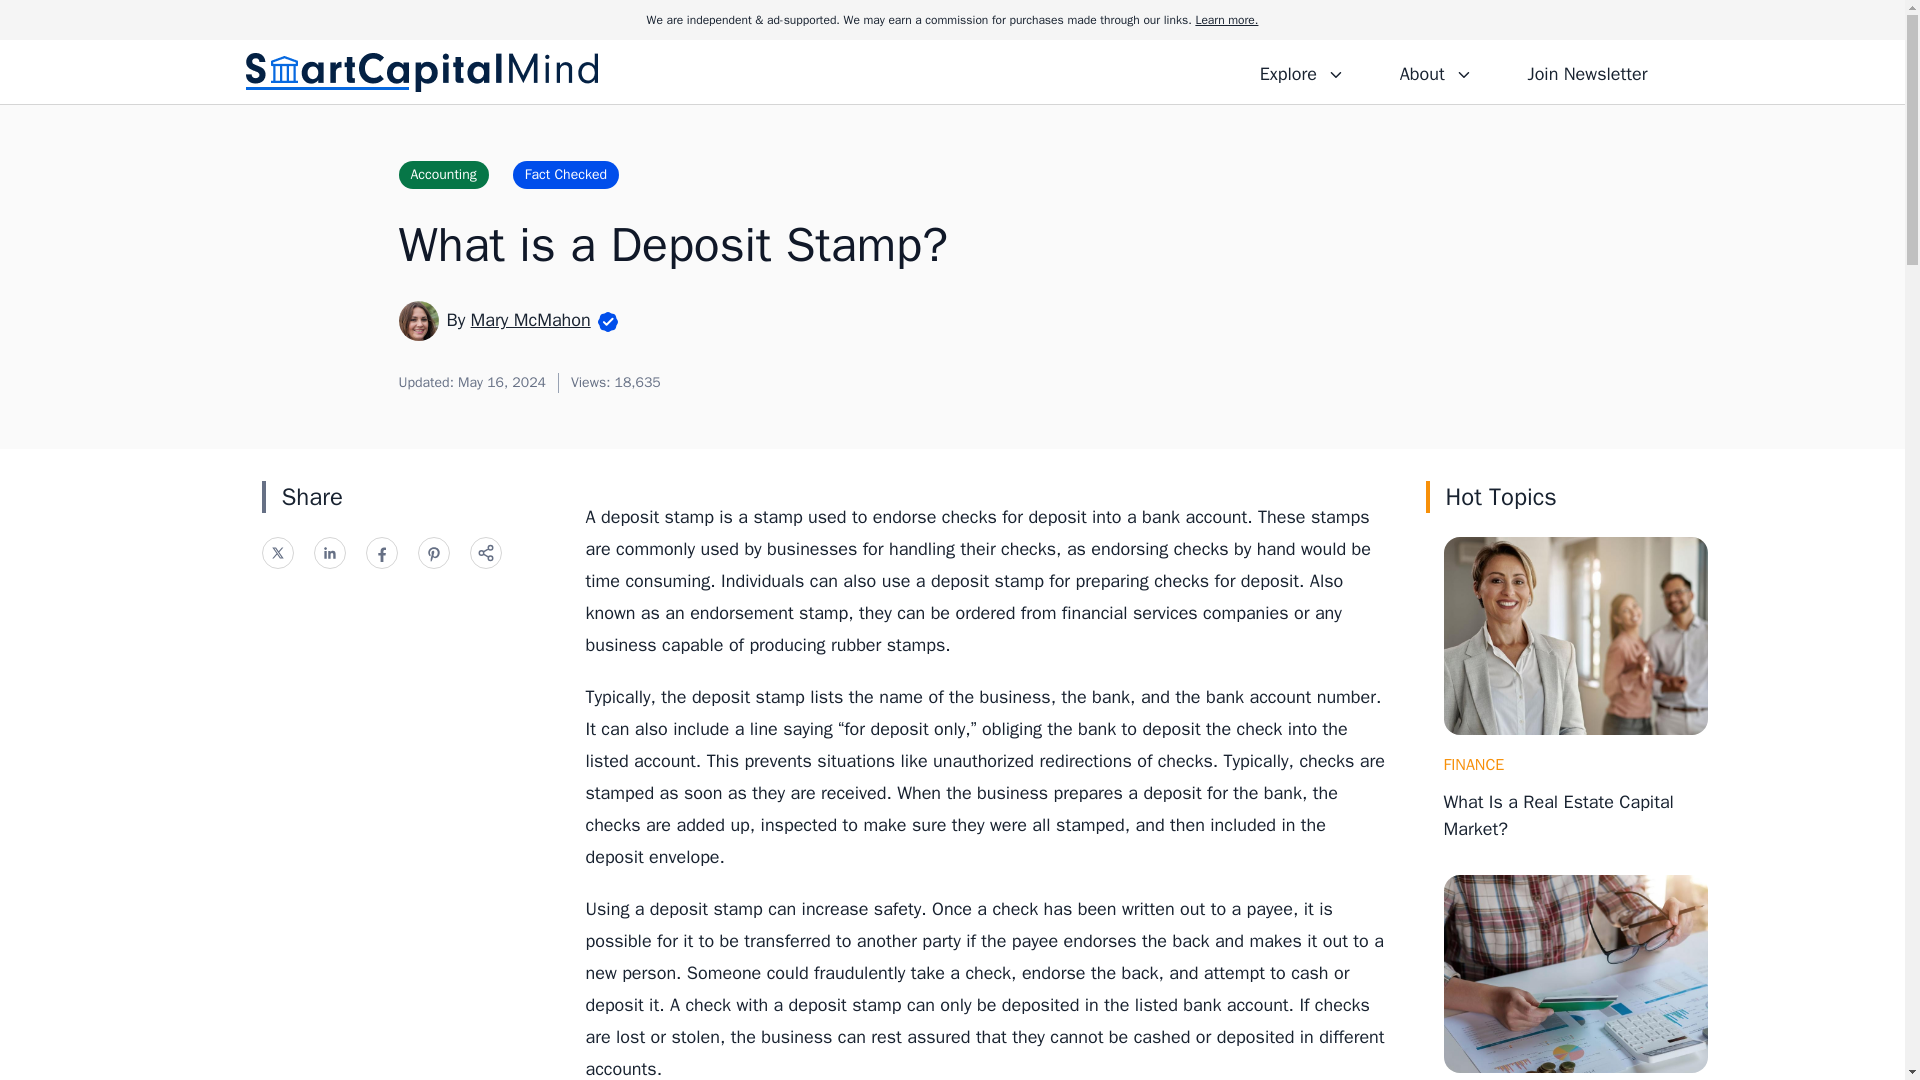  What do you see at coordinates (1435, 71) in the screenshot?
I see `About` at bounding box center [1435, 71].